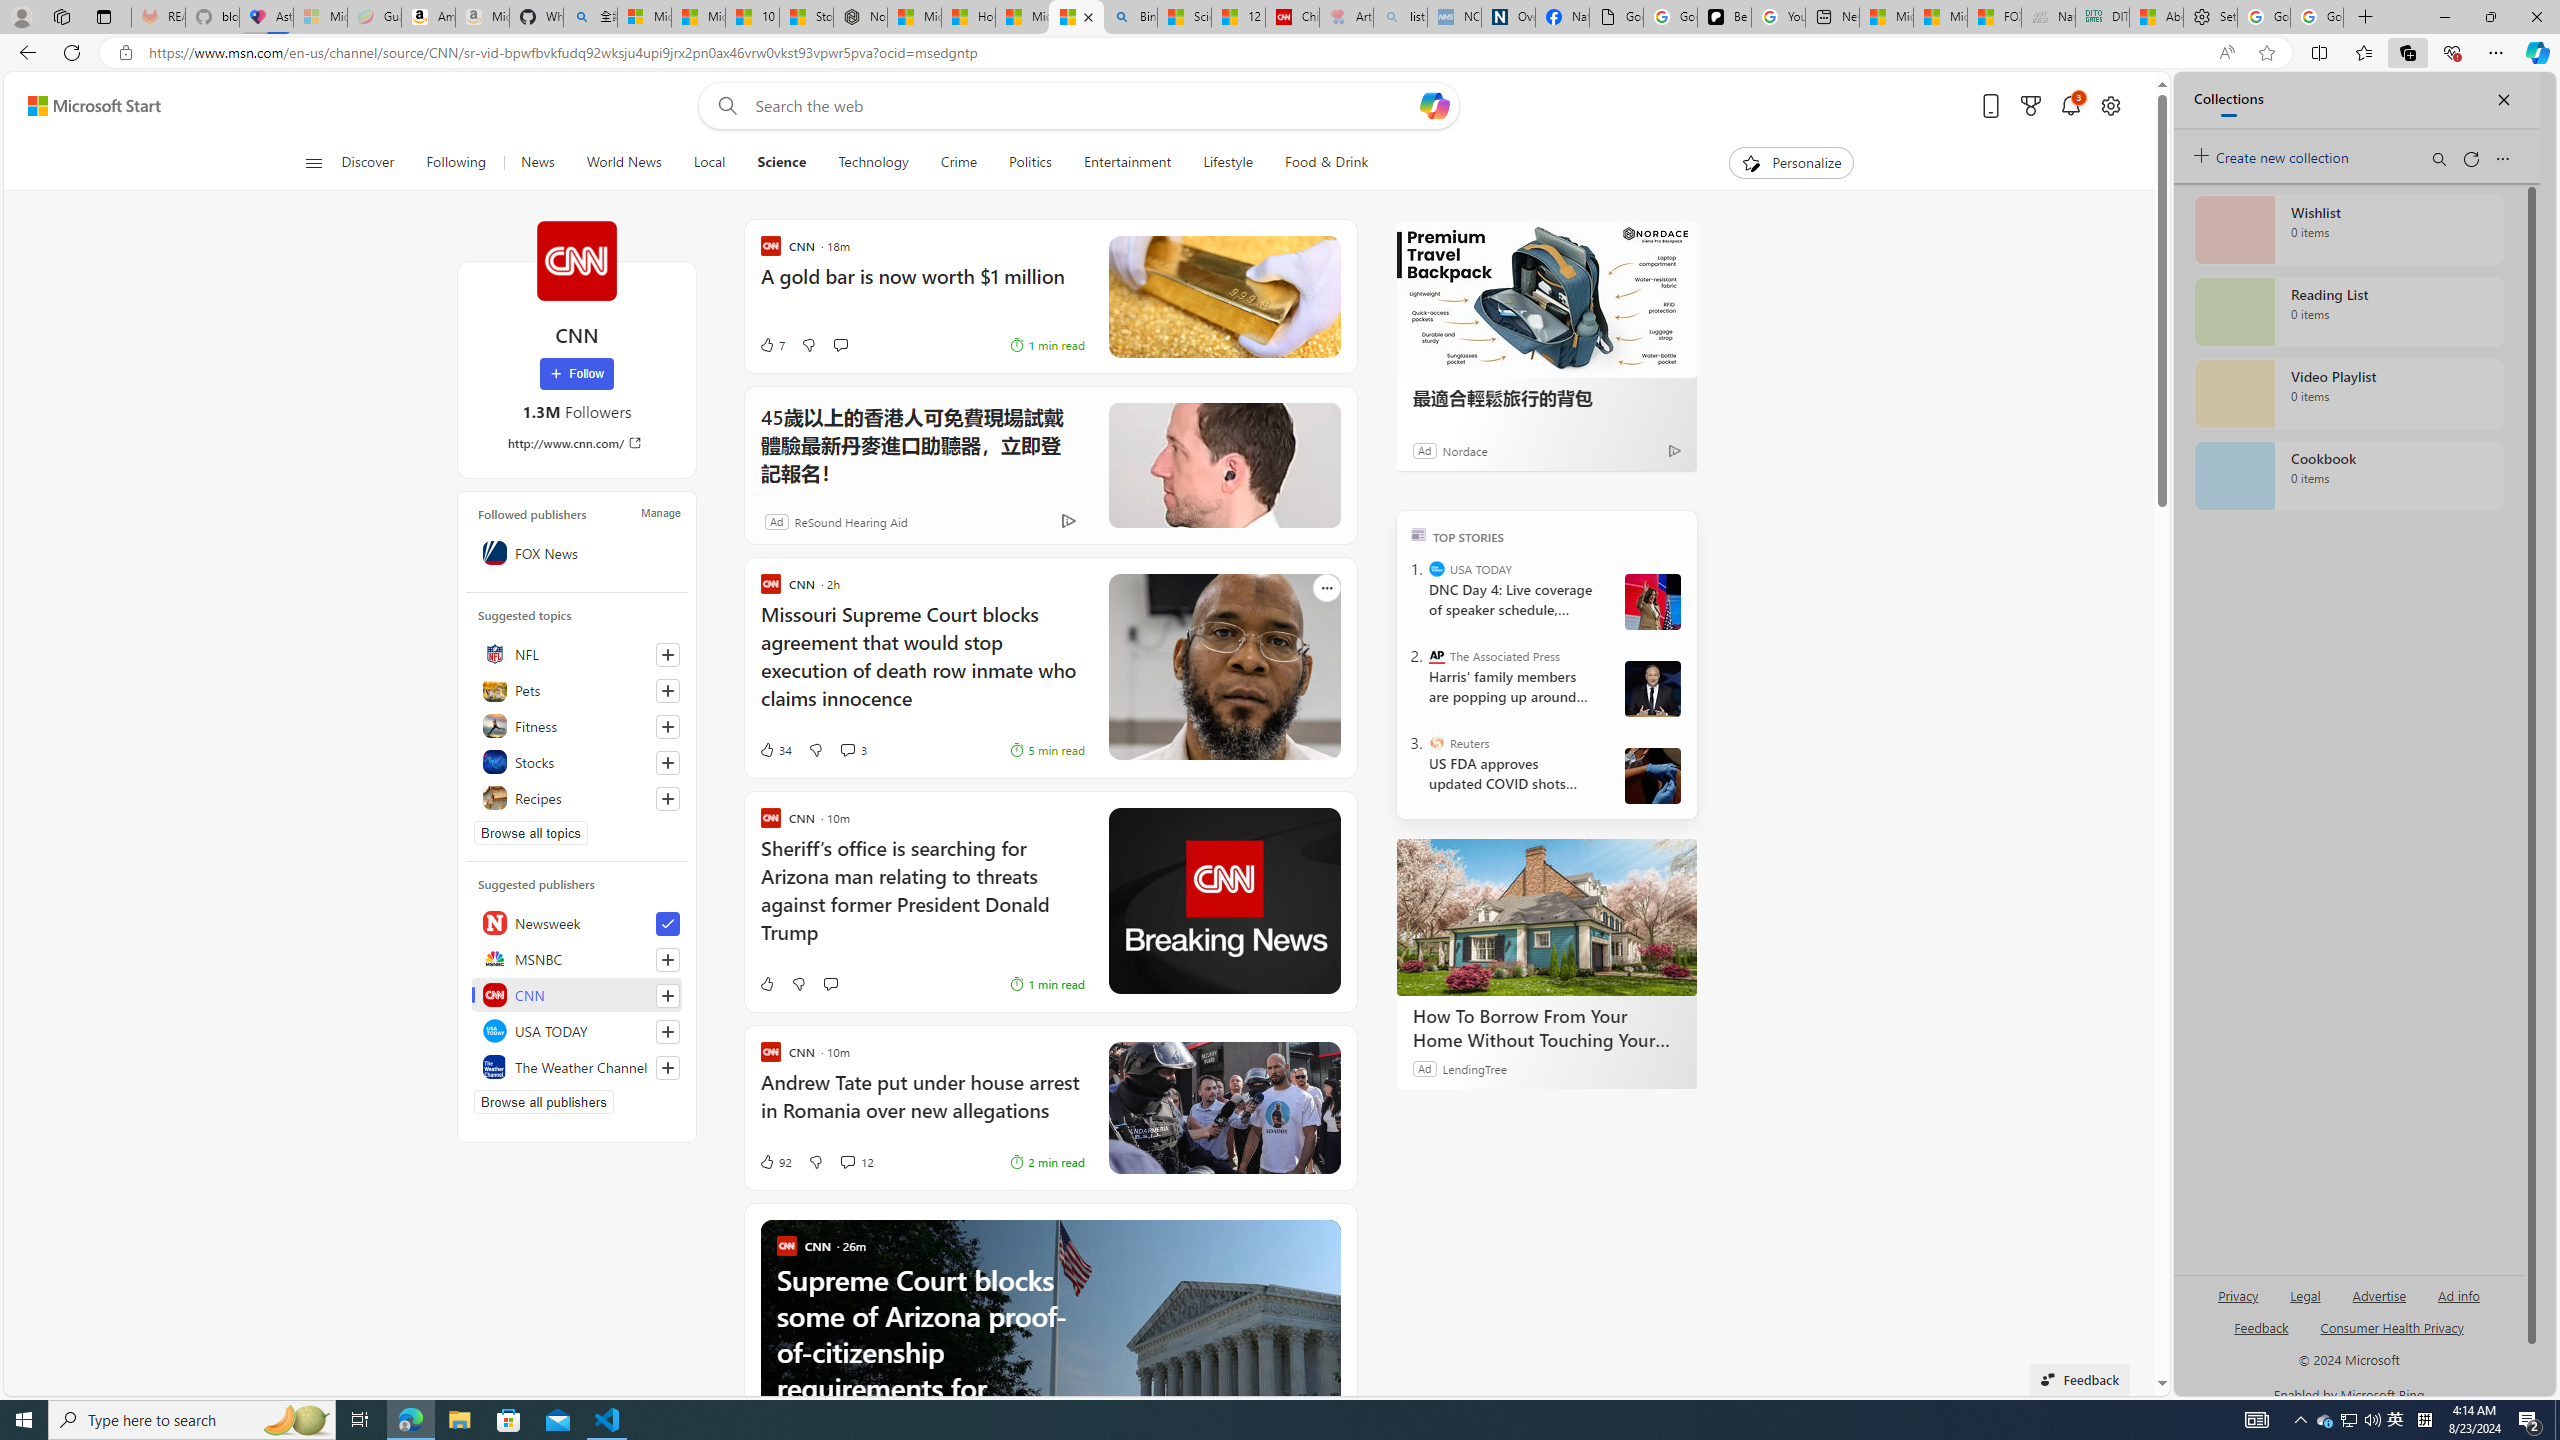 The width and height of the screenshot is (2560, 1440). I want to click on CNN - MSN, so click(1076, 17).